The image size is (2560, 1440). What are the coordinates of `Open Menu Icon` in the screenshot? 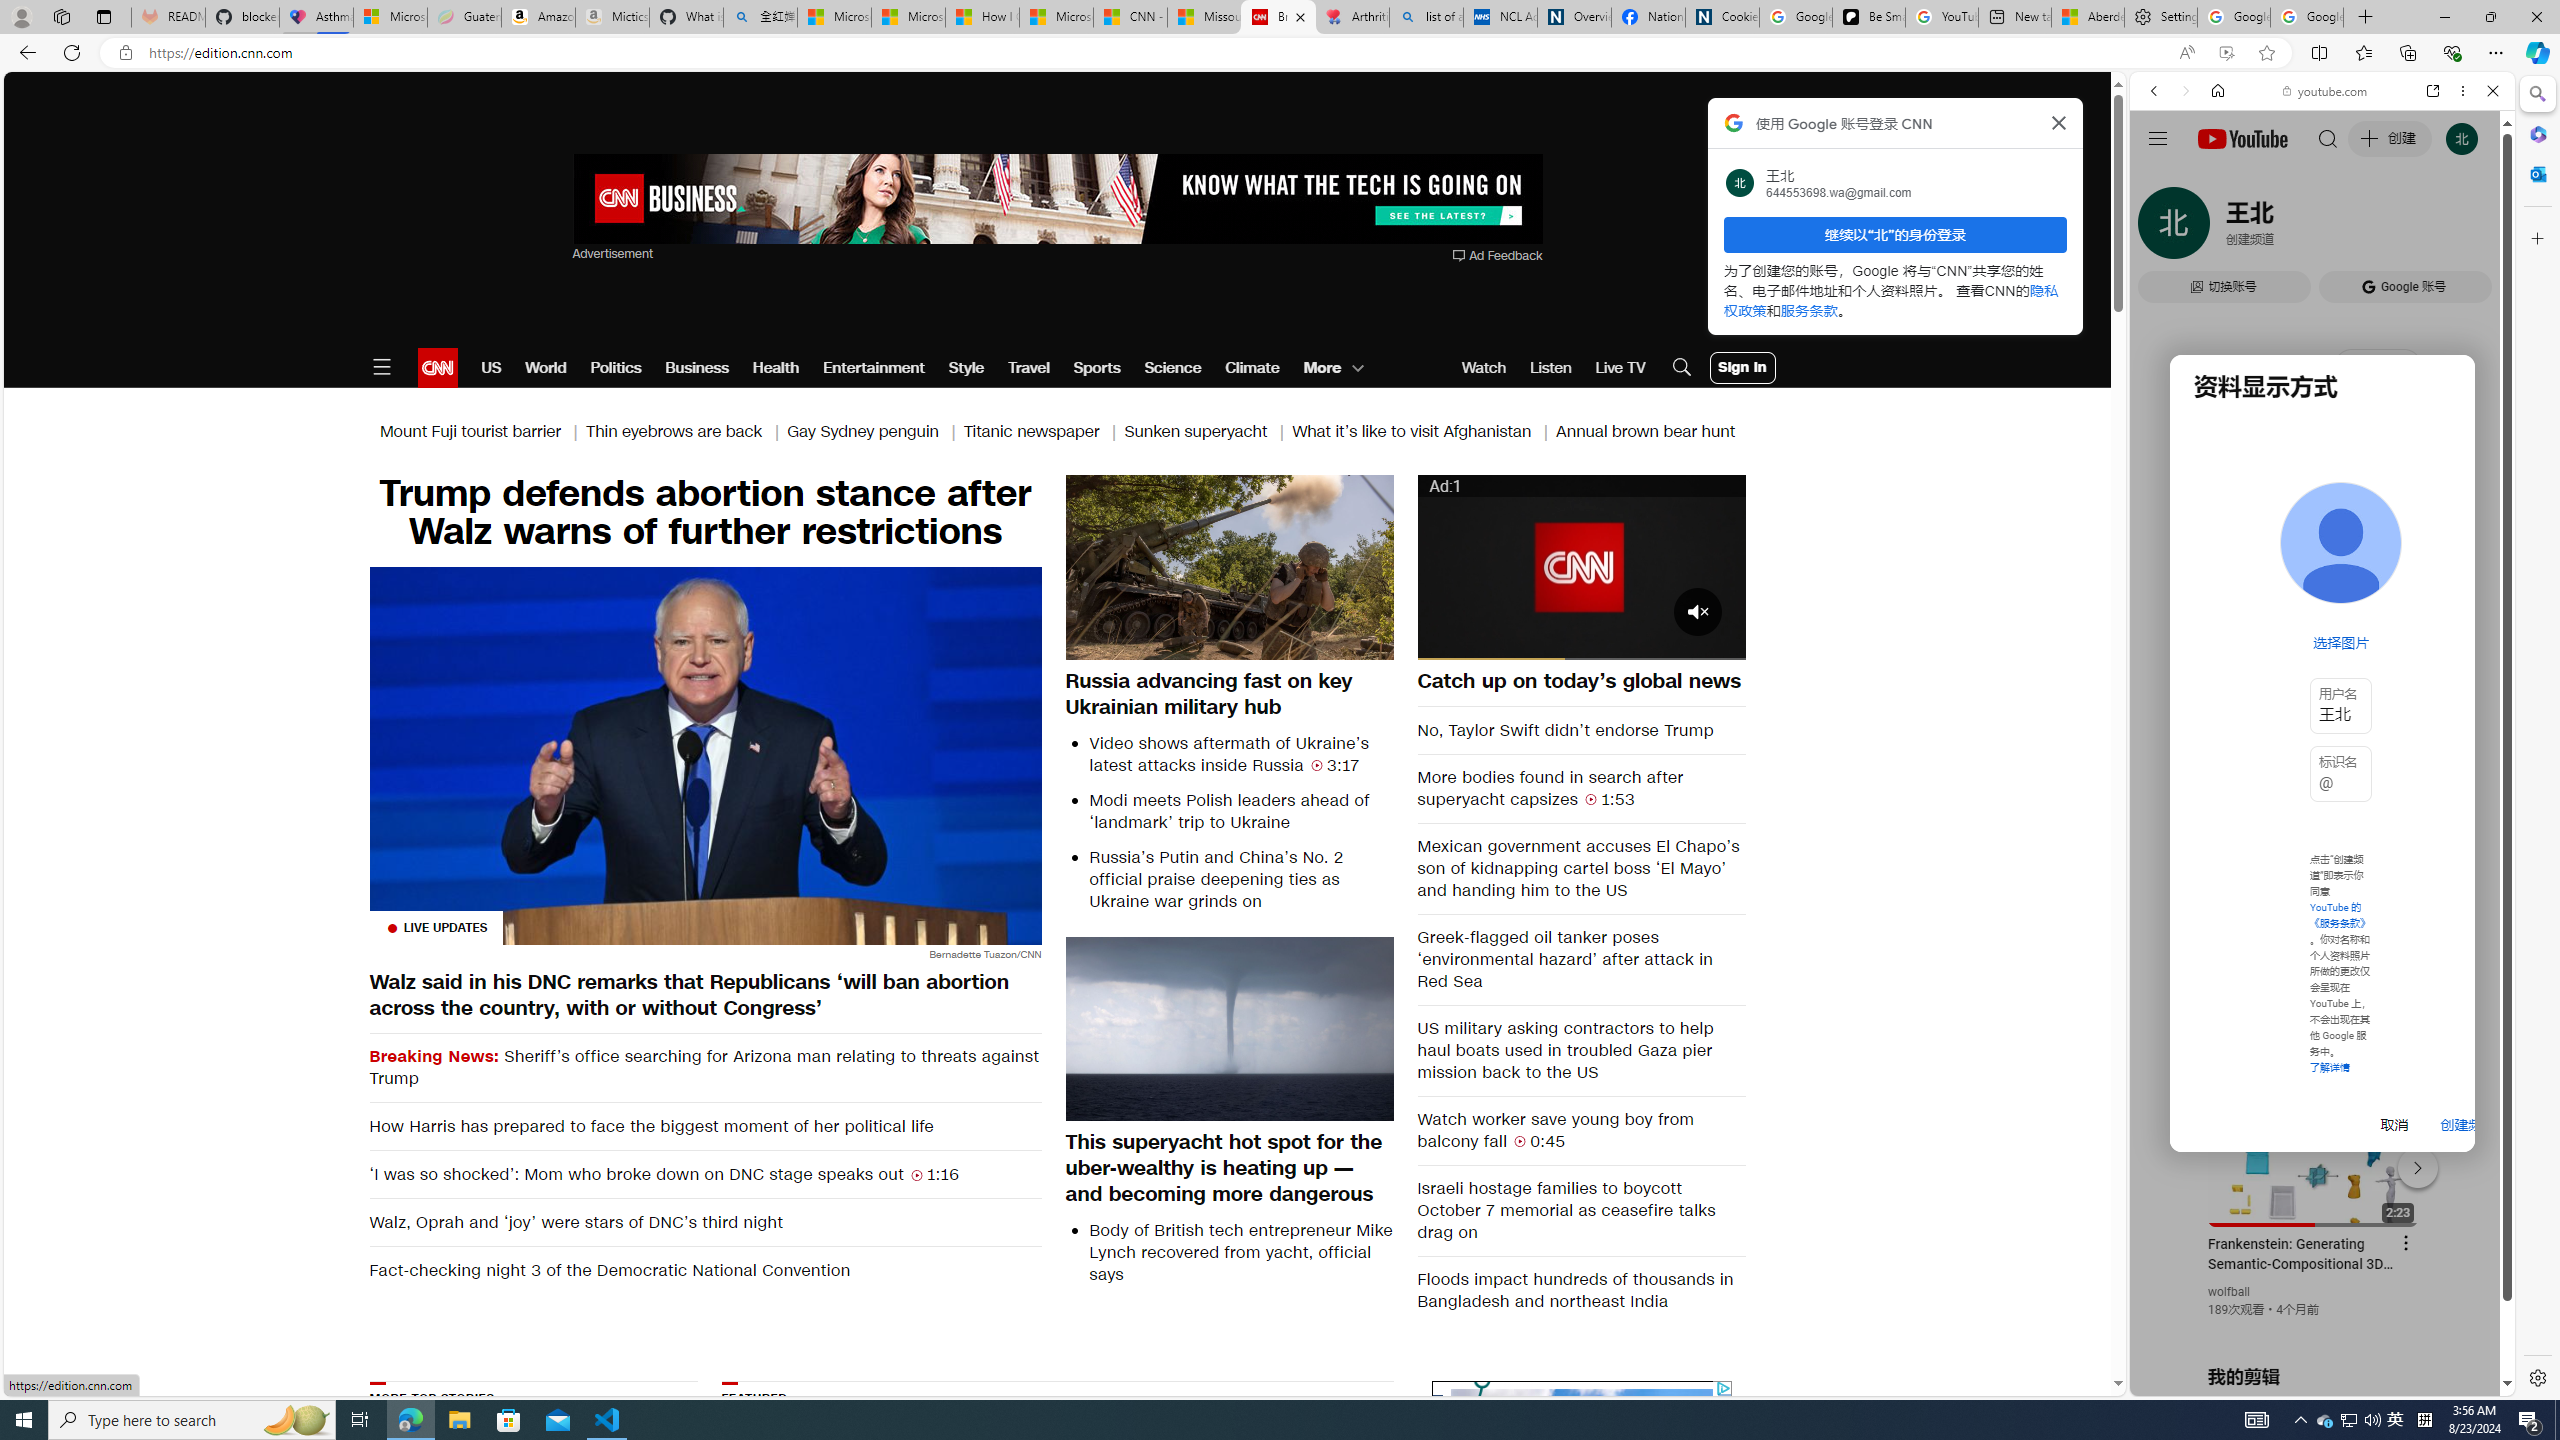 It's located at (381, 368).